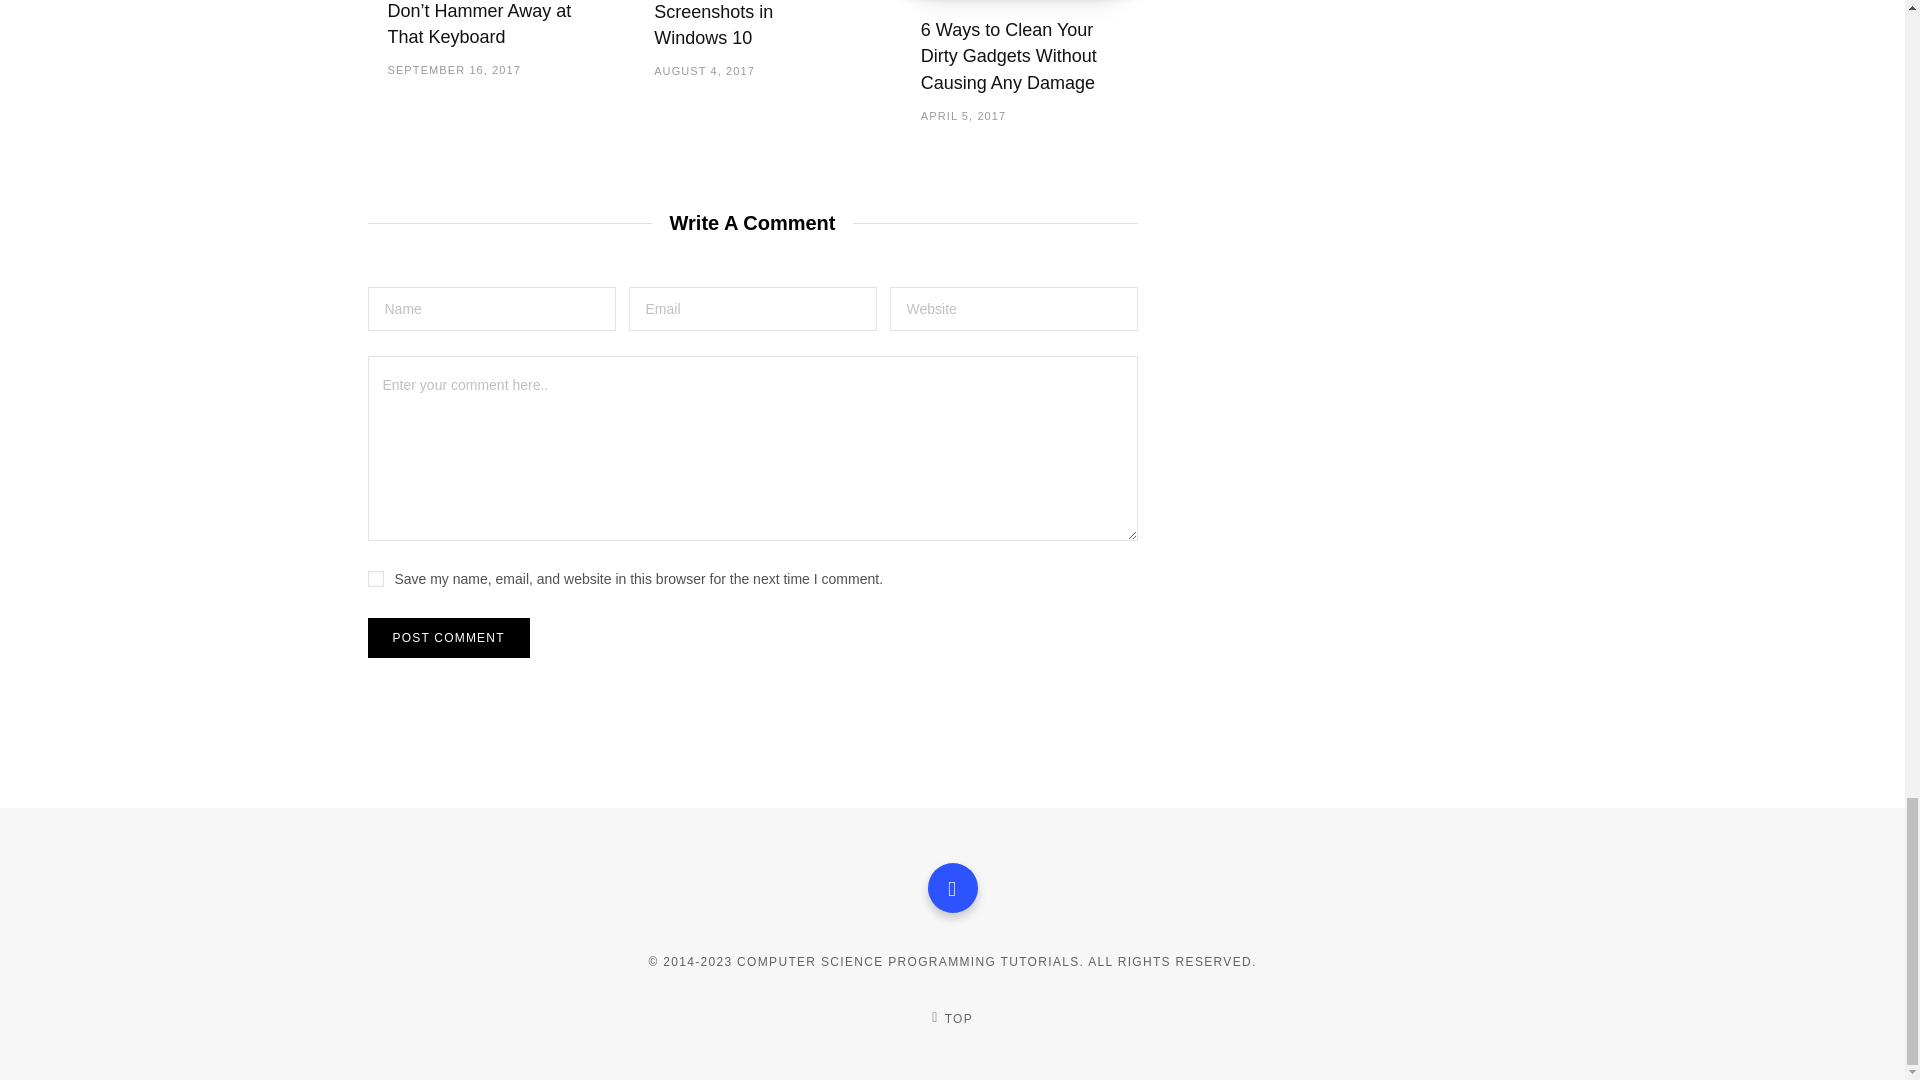 The height and width of the screenshot is (1080, 1920). I want to click on TOP, so click(951, 1018).